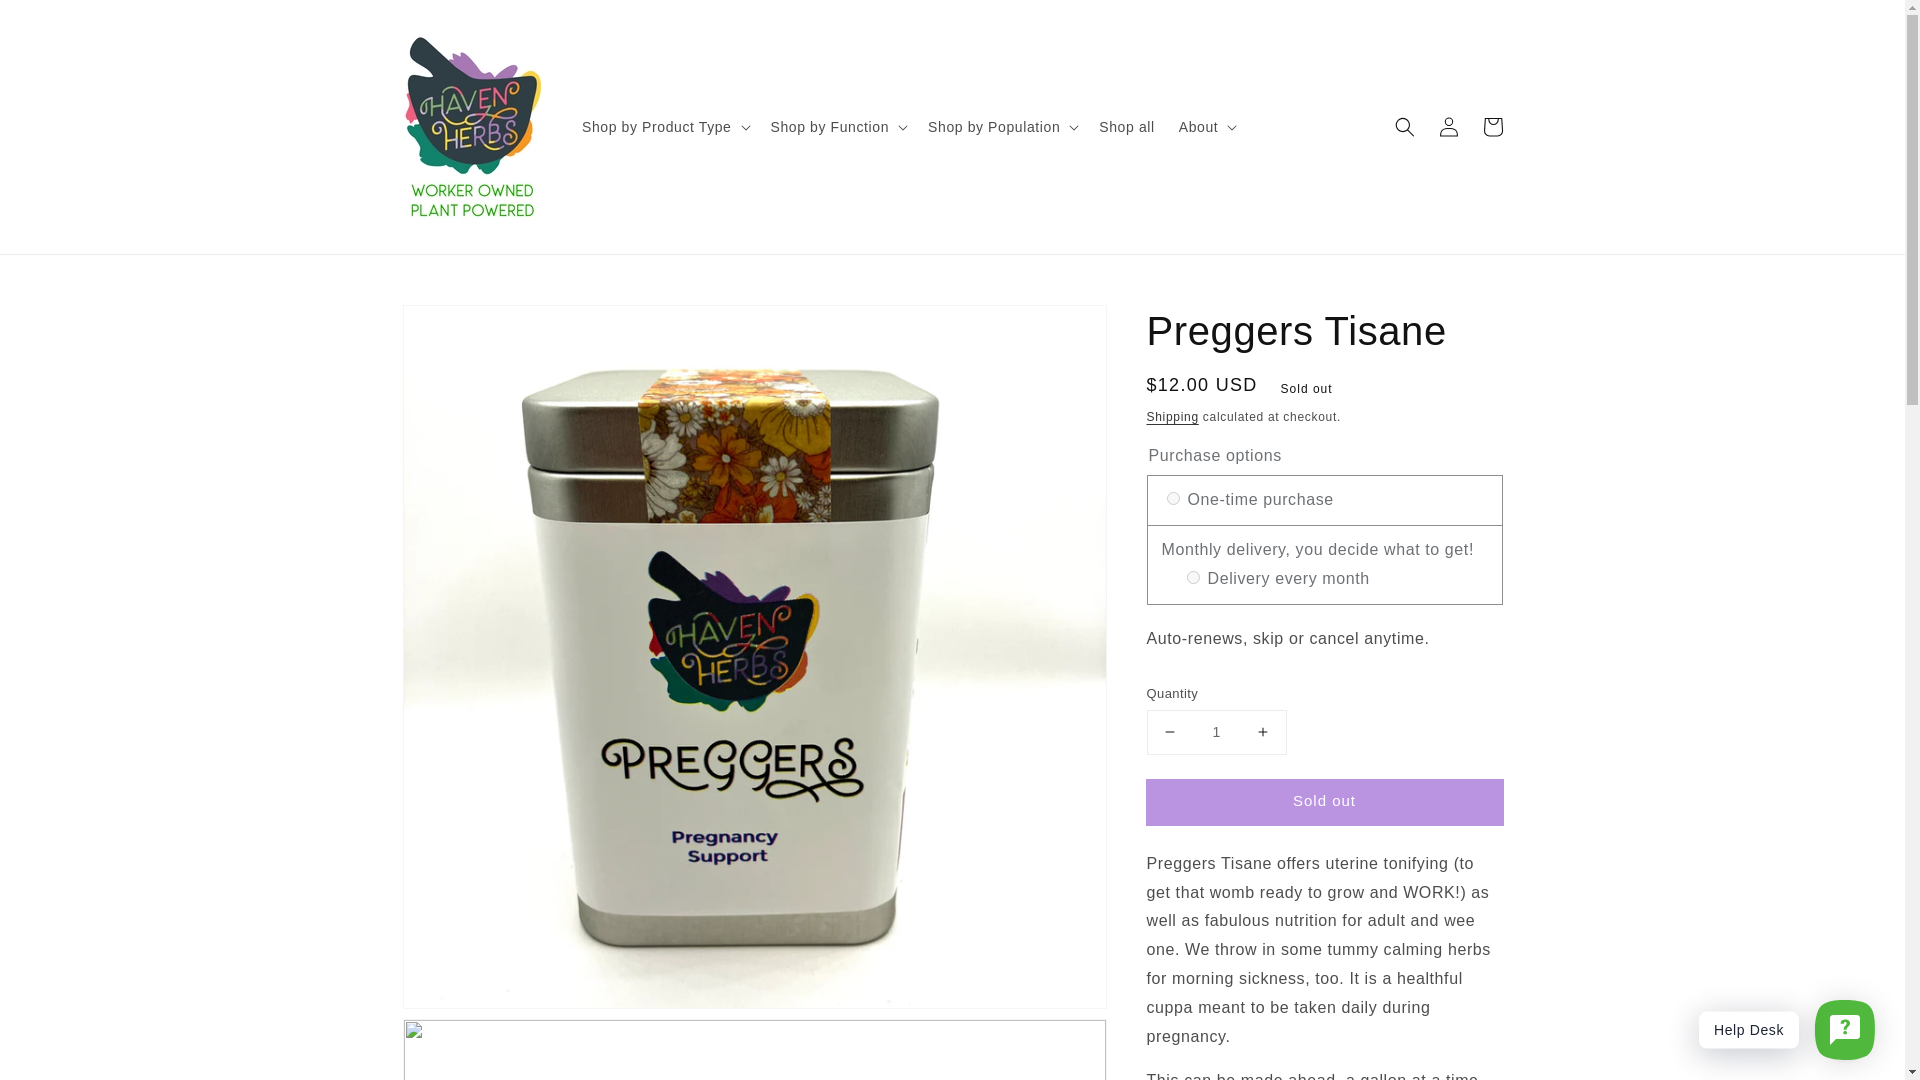 This screenshot has height=1080, width=1920. I want to click on Skip to content, so click(60, 22).